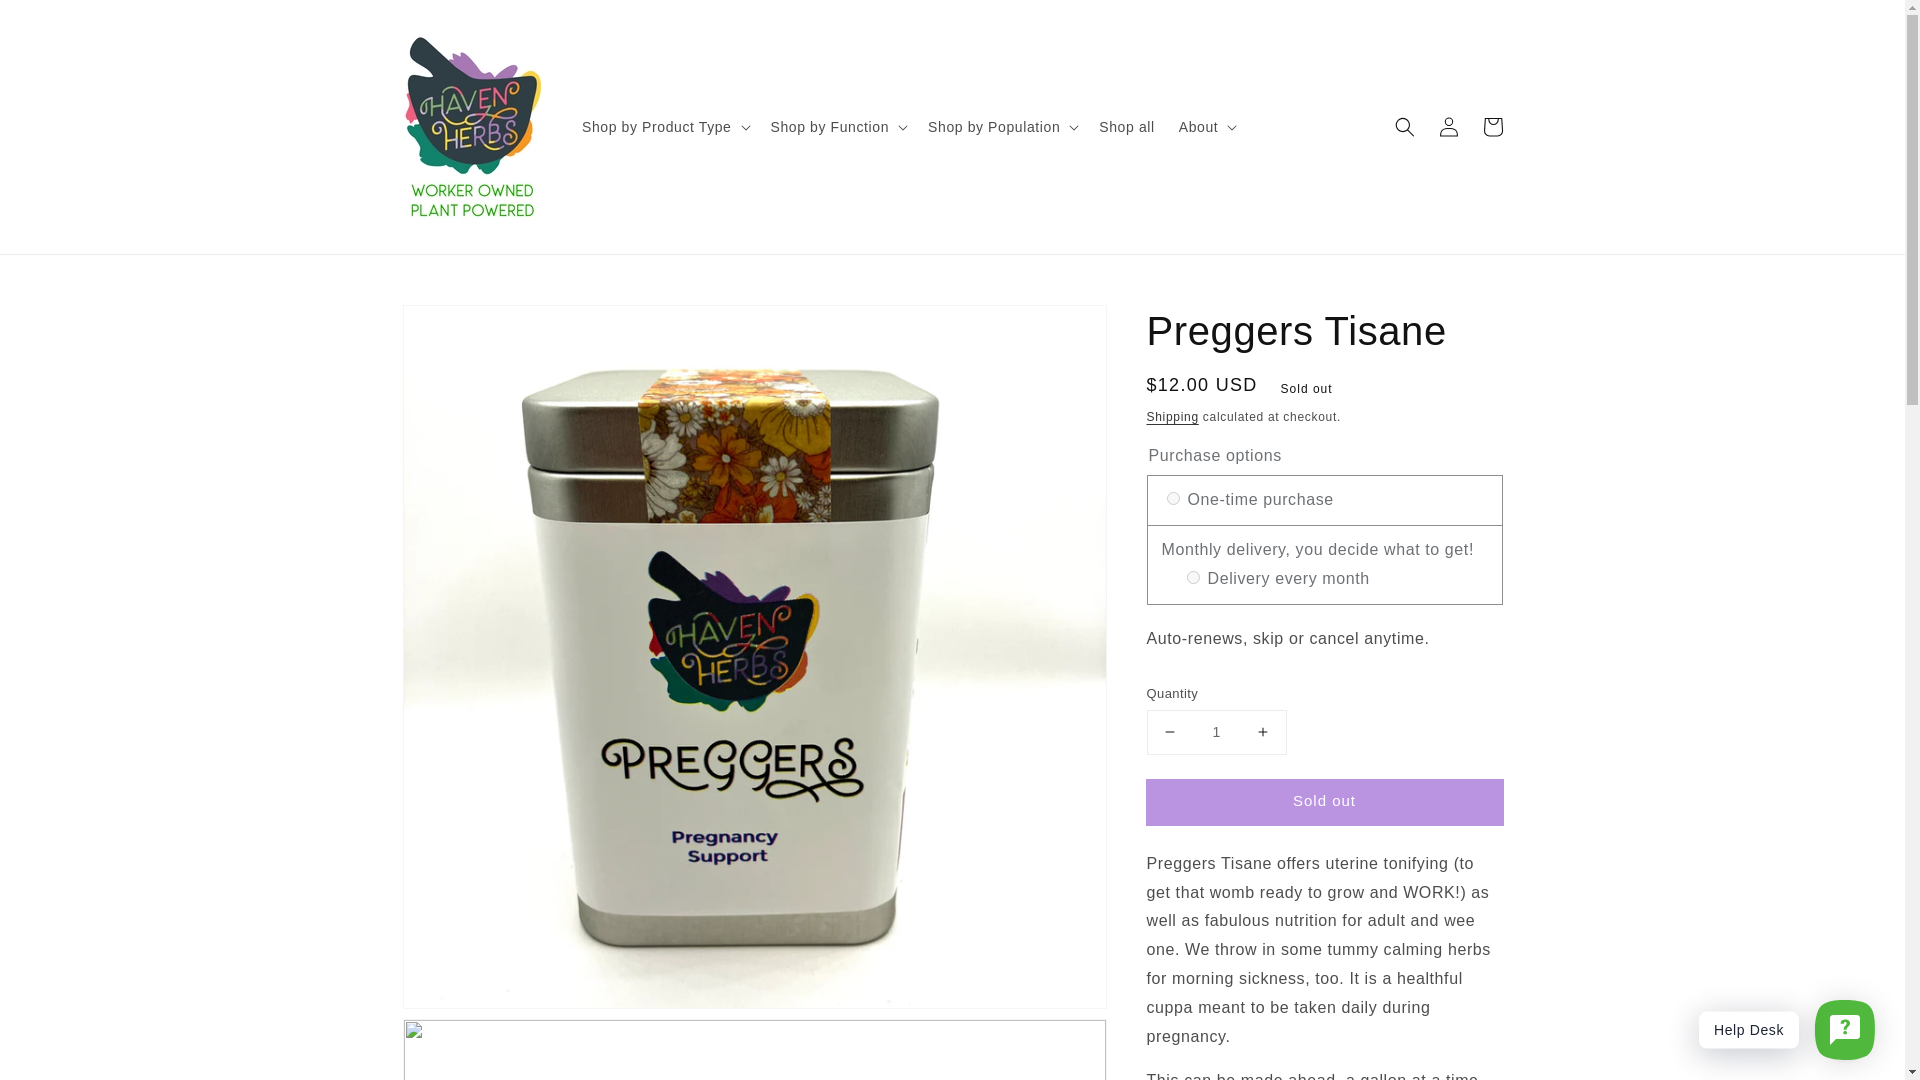 This screenshot has height=1080, width=1920. I want to click on Skip to content, so click(60, 22).